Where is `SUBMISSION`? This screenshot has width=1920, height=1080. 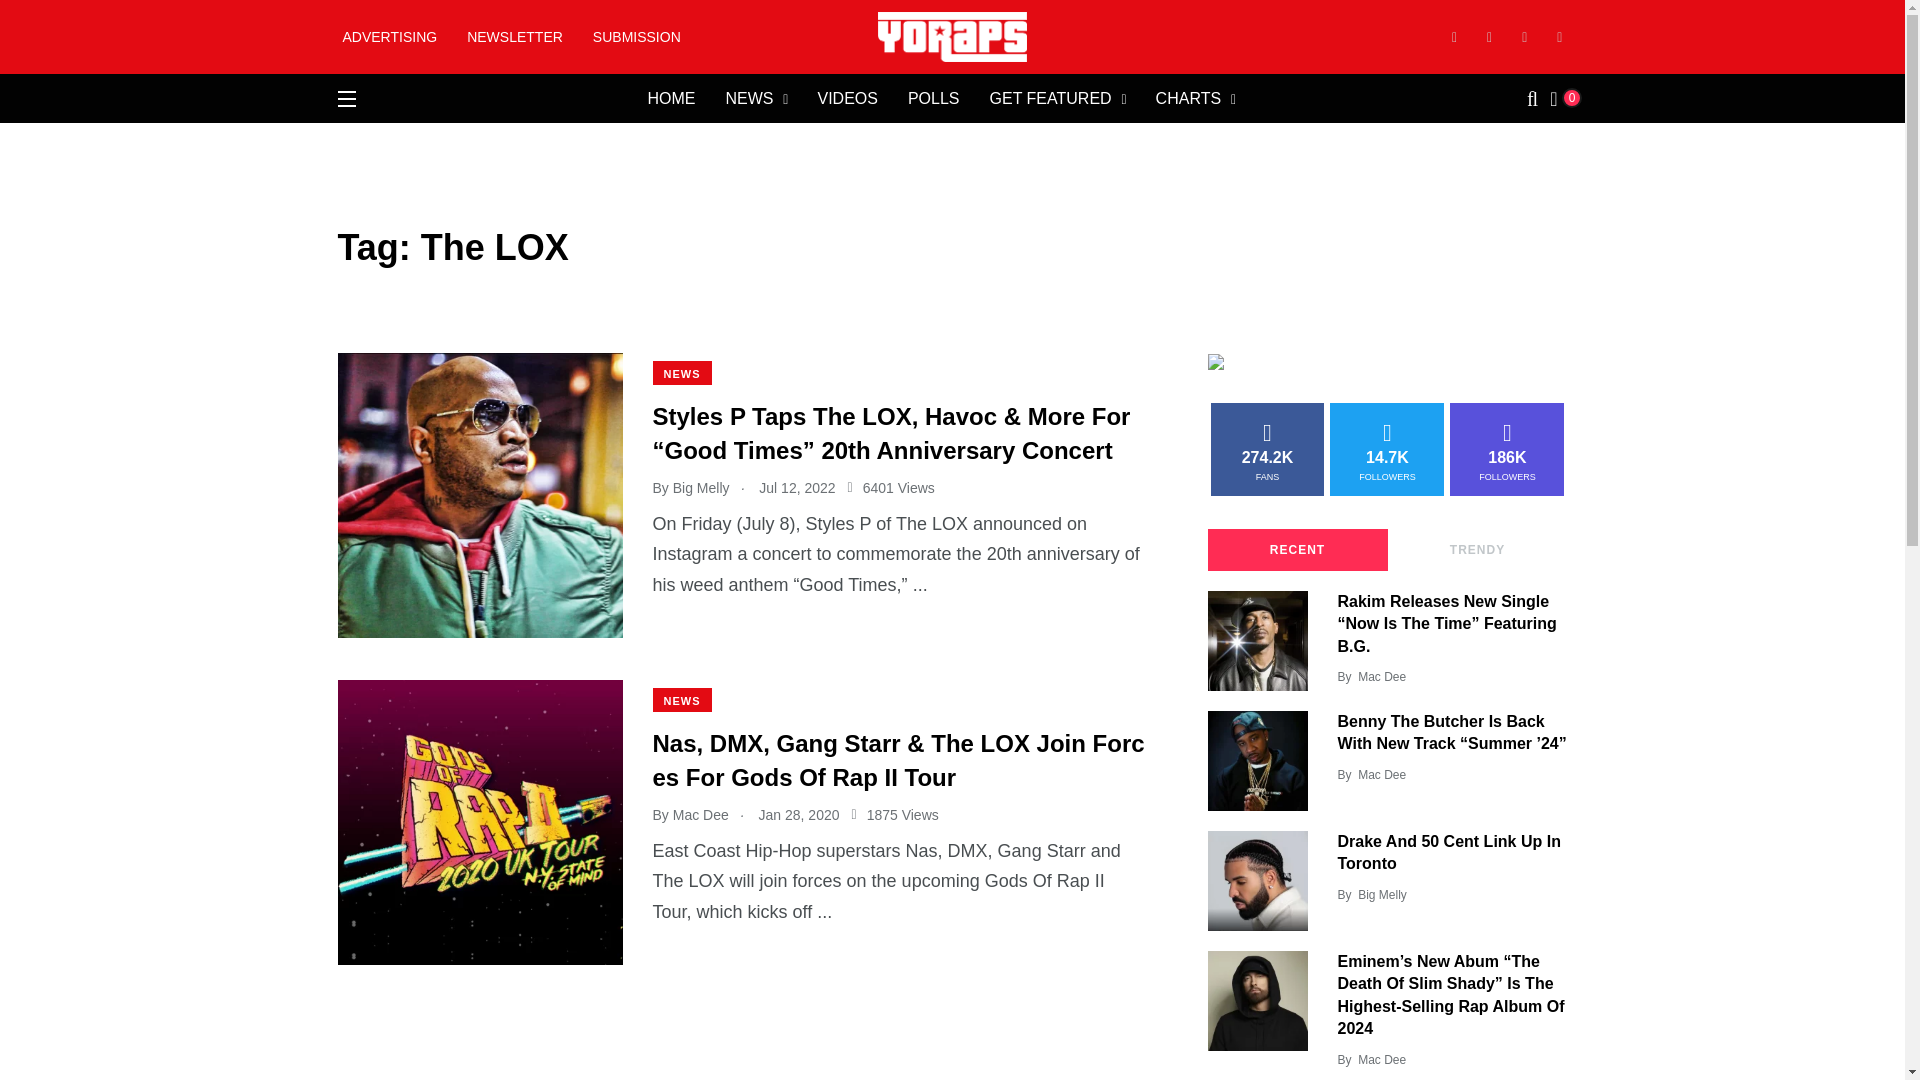
SUBMISSION is located at coordinates (637, 37).